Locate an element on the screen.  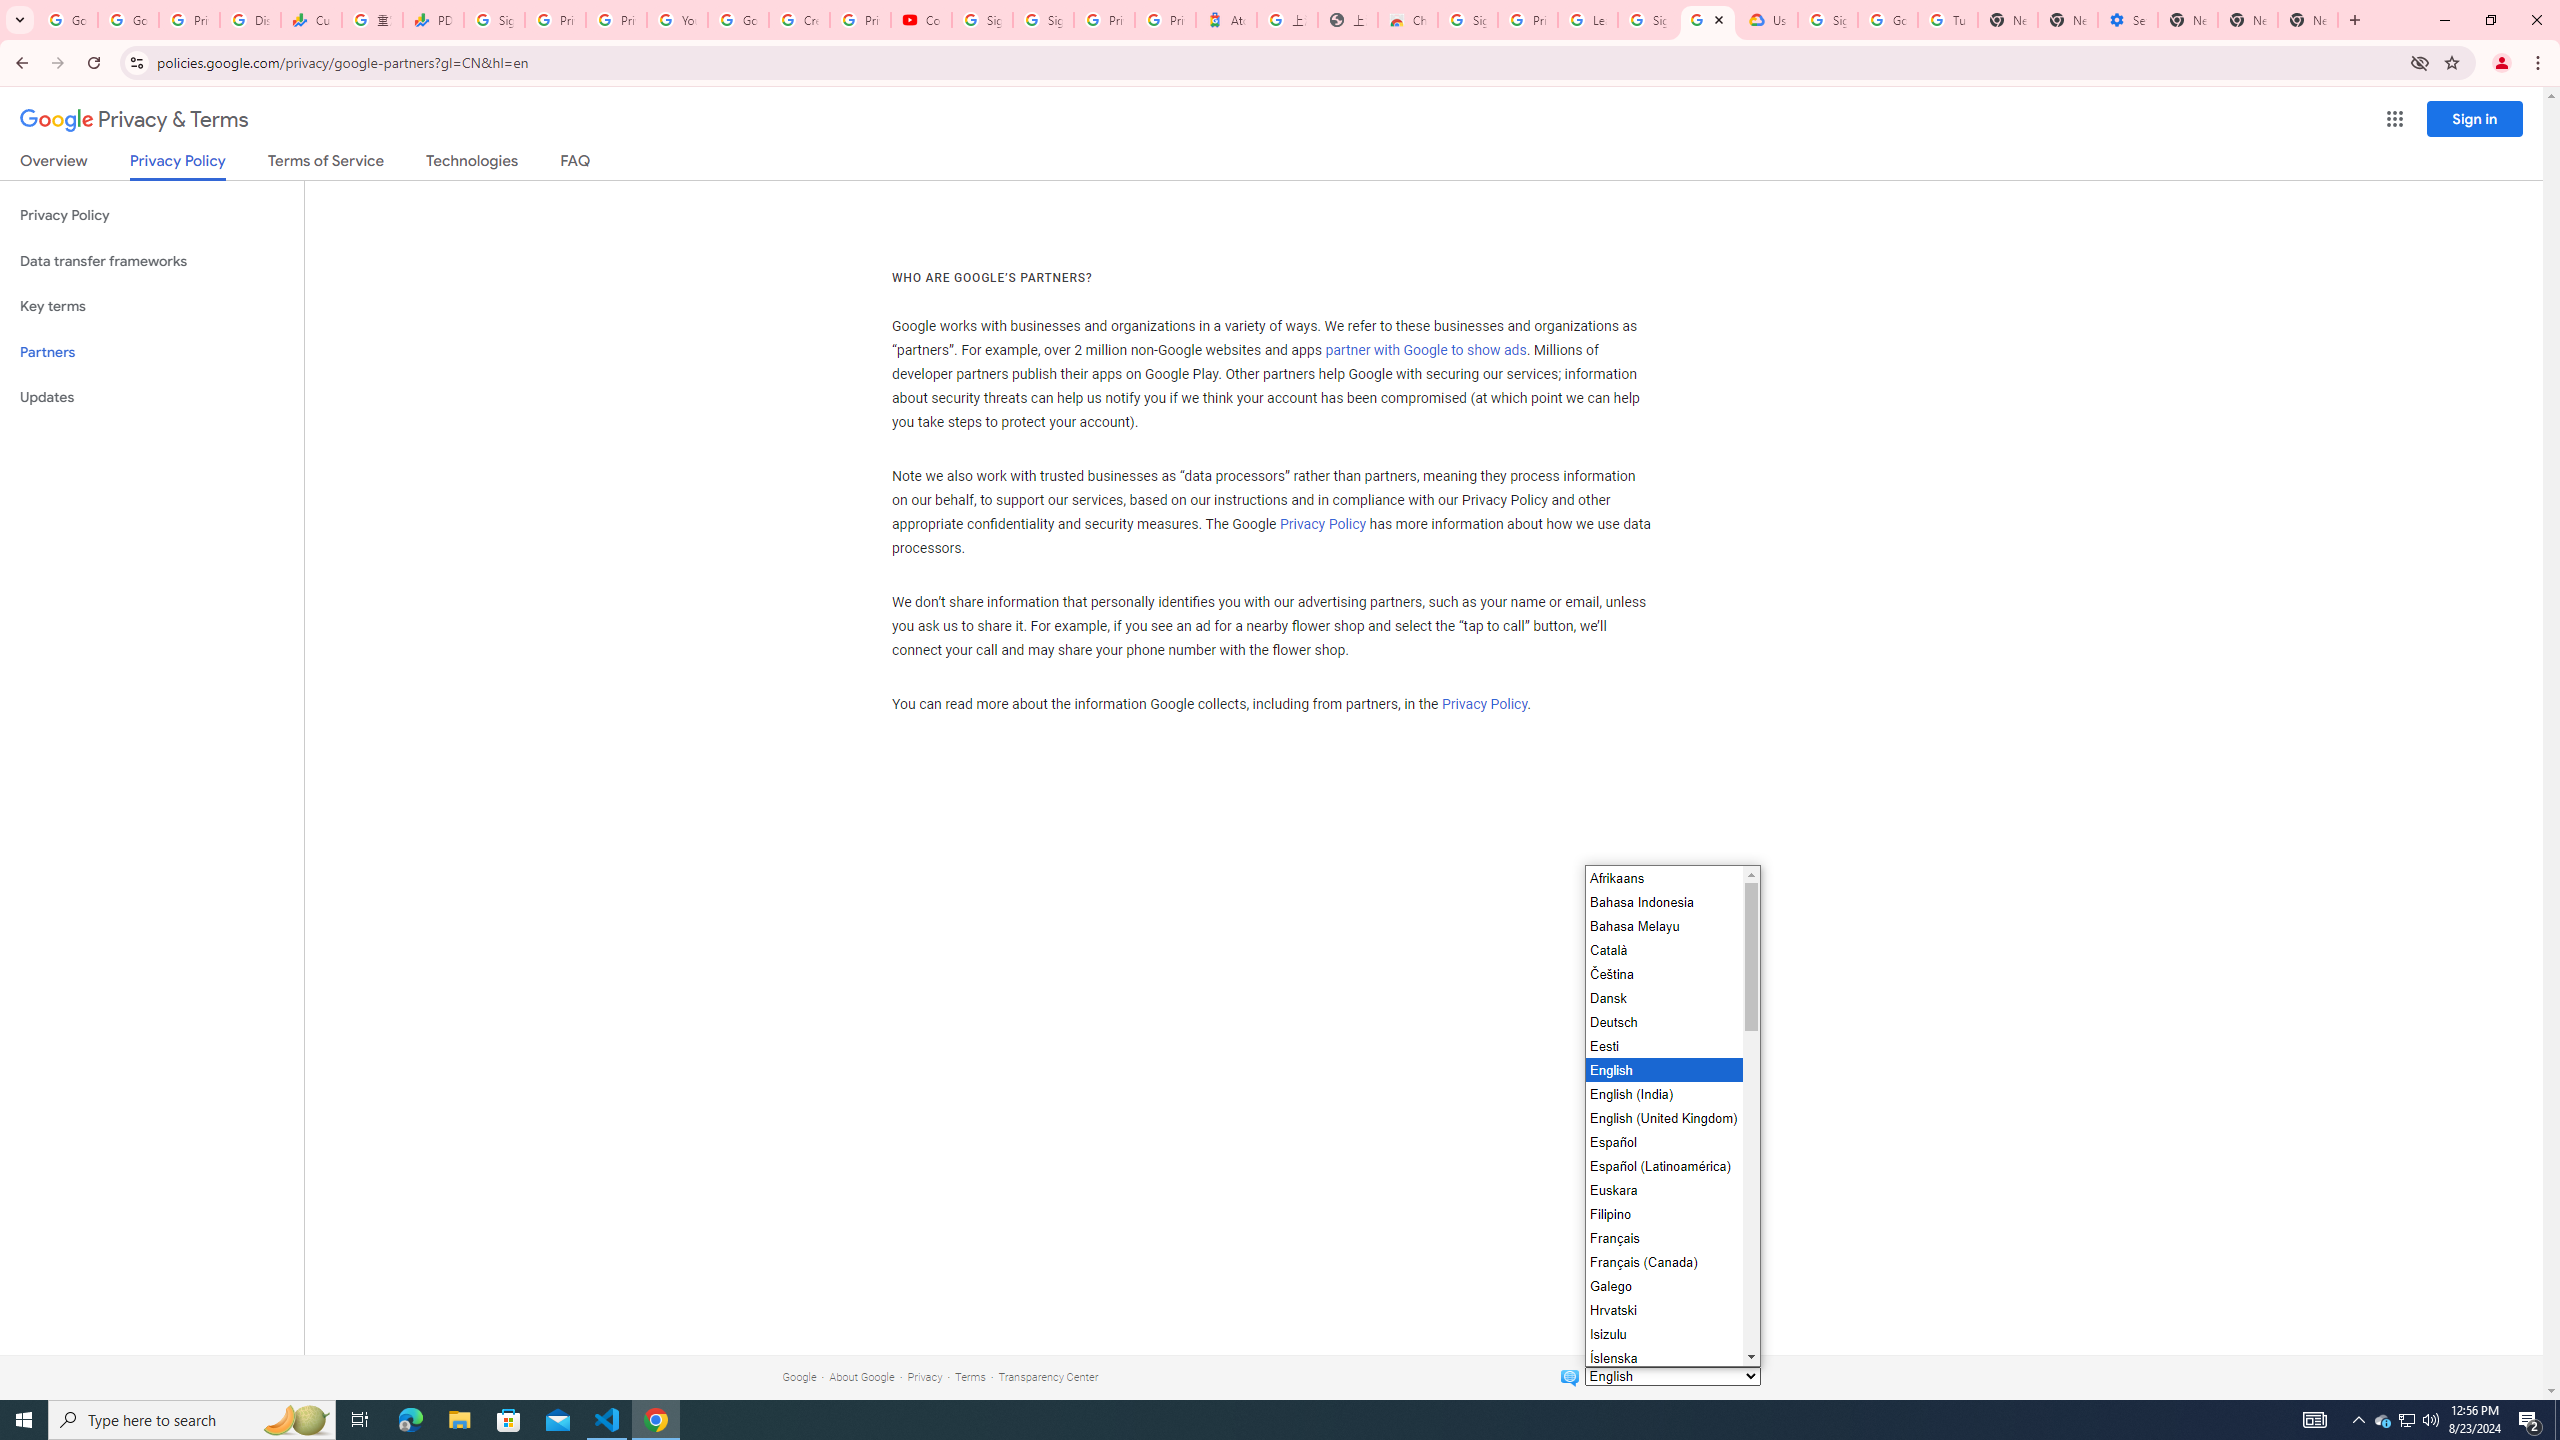
Chrome Web Store - Color themes by Chrome is located at coordinates (1408, 20).